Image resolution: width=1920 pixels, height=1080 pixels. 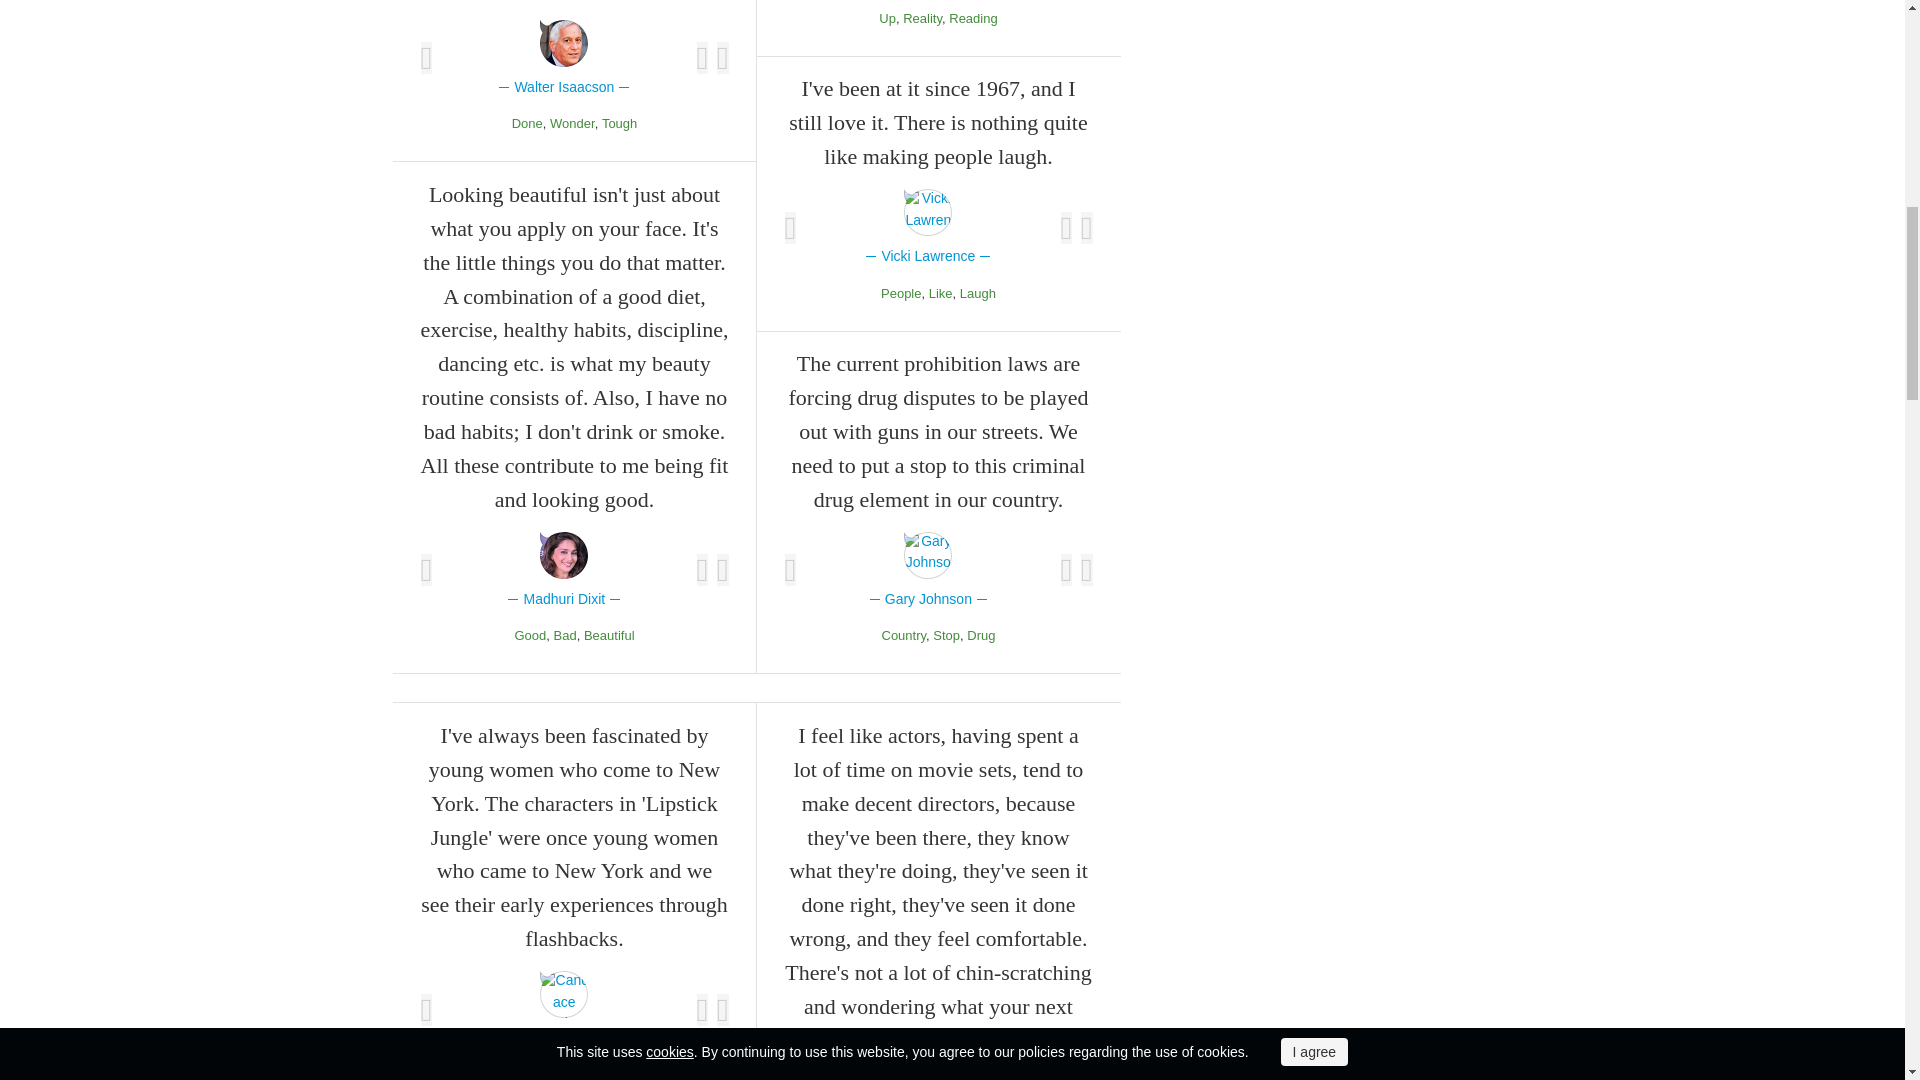 What do you see at coordinates (722, 570) in the screenshot?
I see `Share to Twitter` at bounding box center [722, 570].